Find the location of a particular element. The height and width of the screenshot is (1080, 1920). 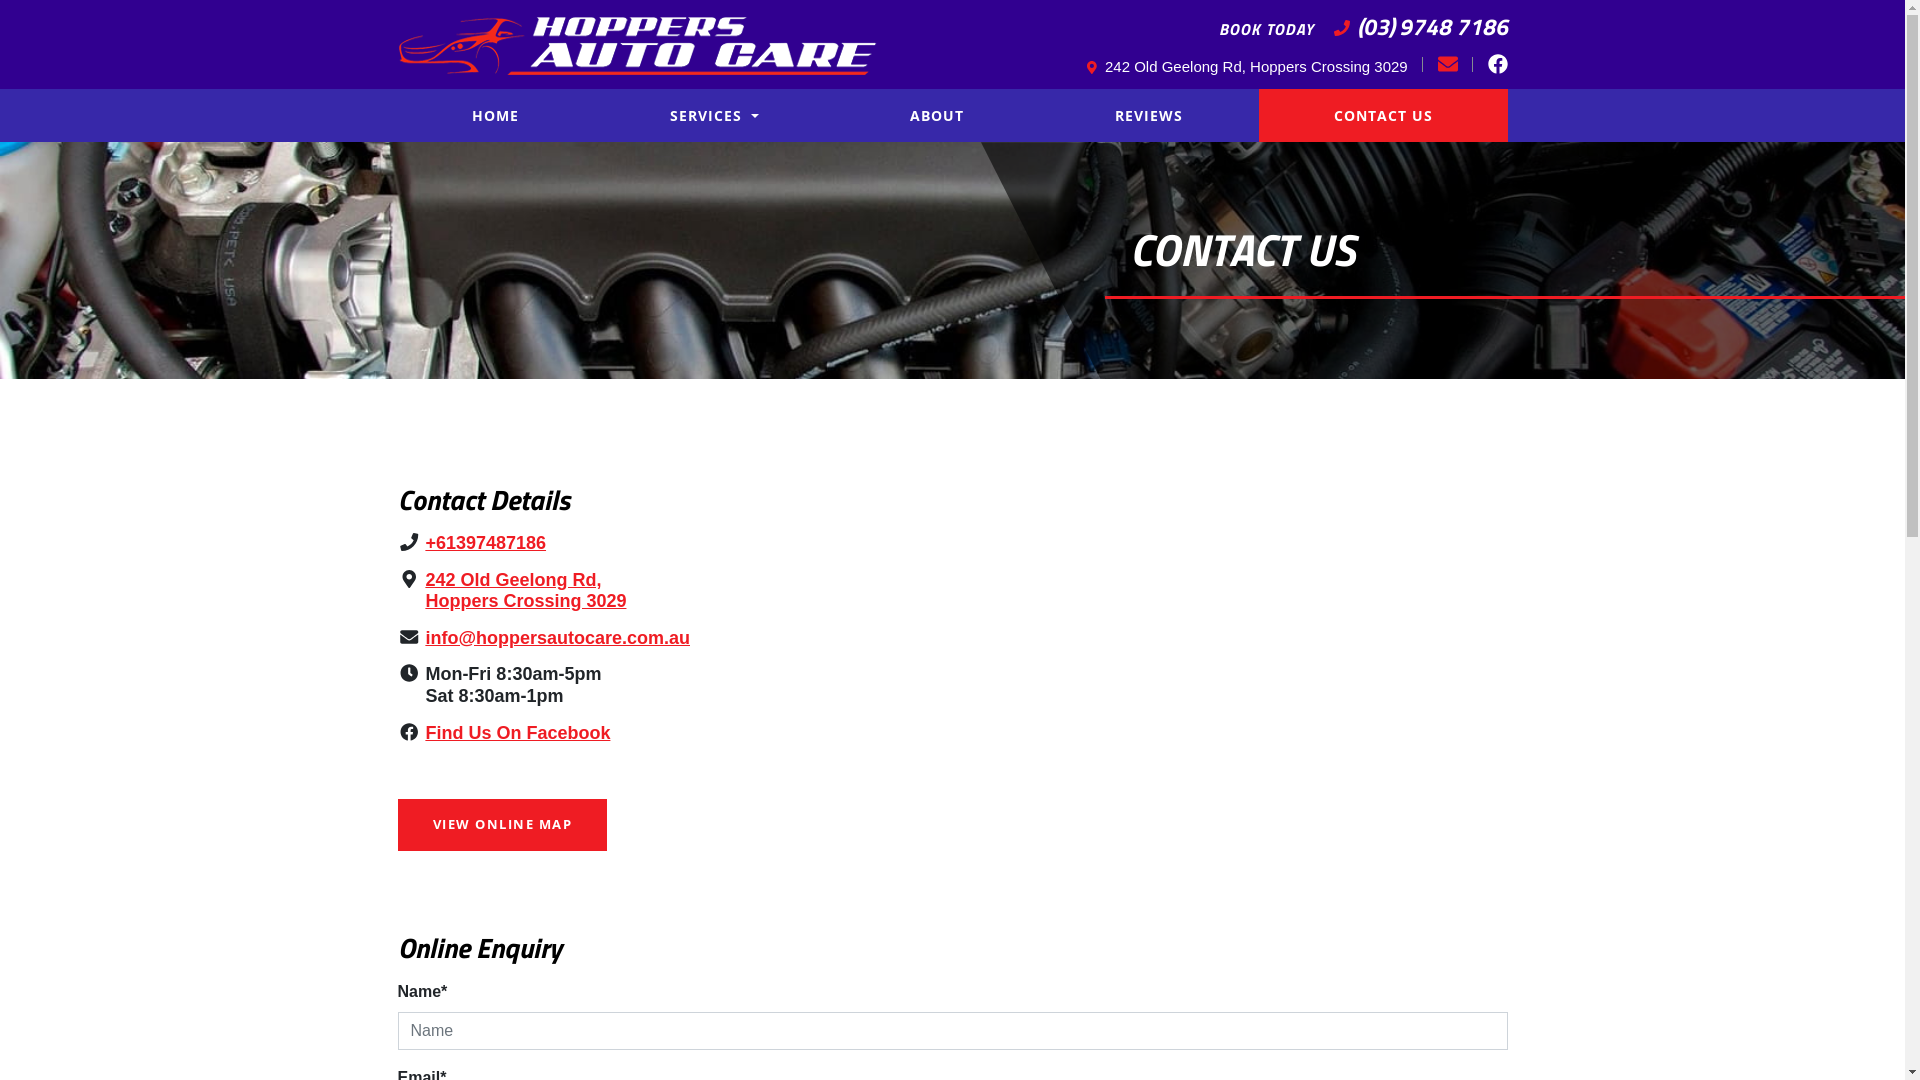

242 Old Geelong Rd, Hoppers Crossing 3029 is located at coordinates (1247, 66).